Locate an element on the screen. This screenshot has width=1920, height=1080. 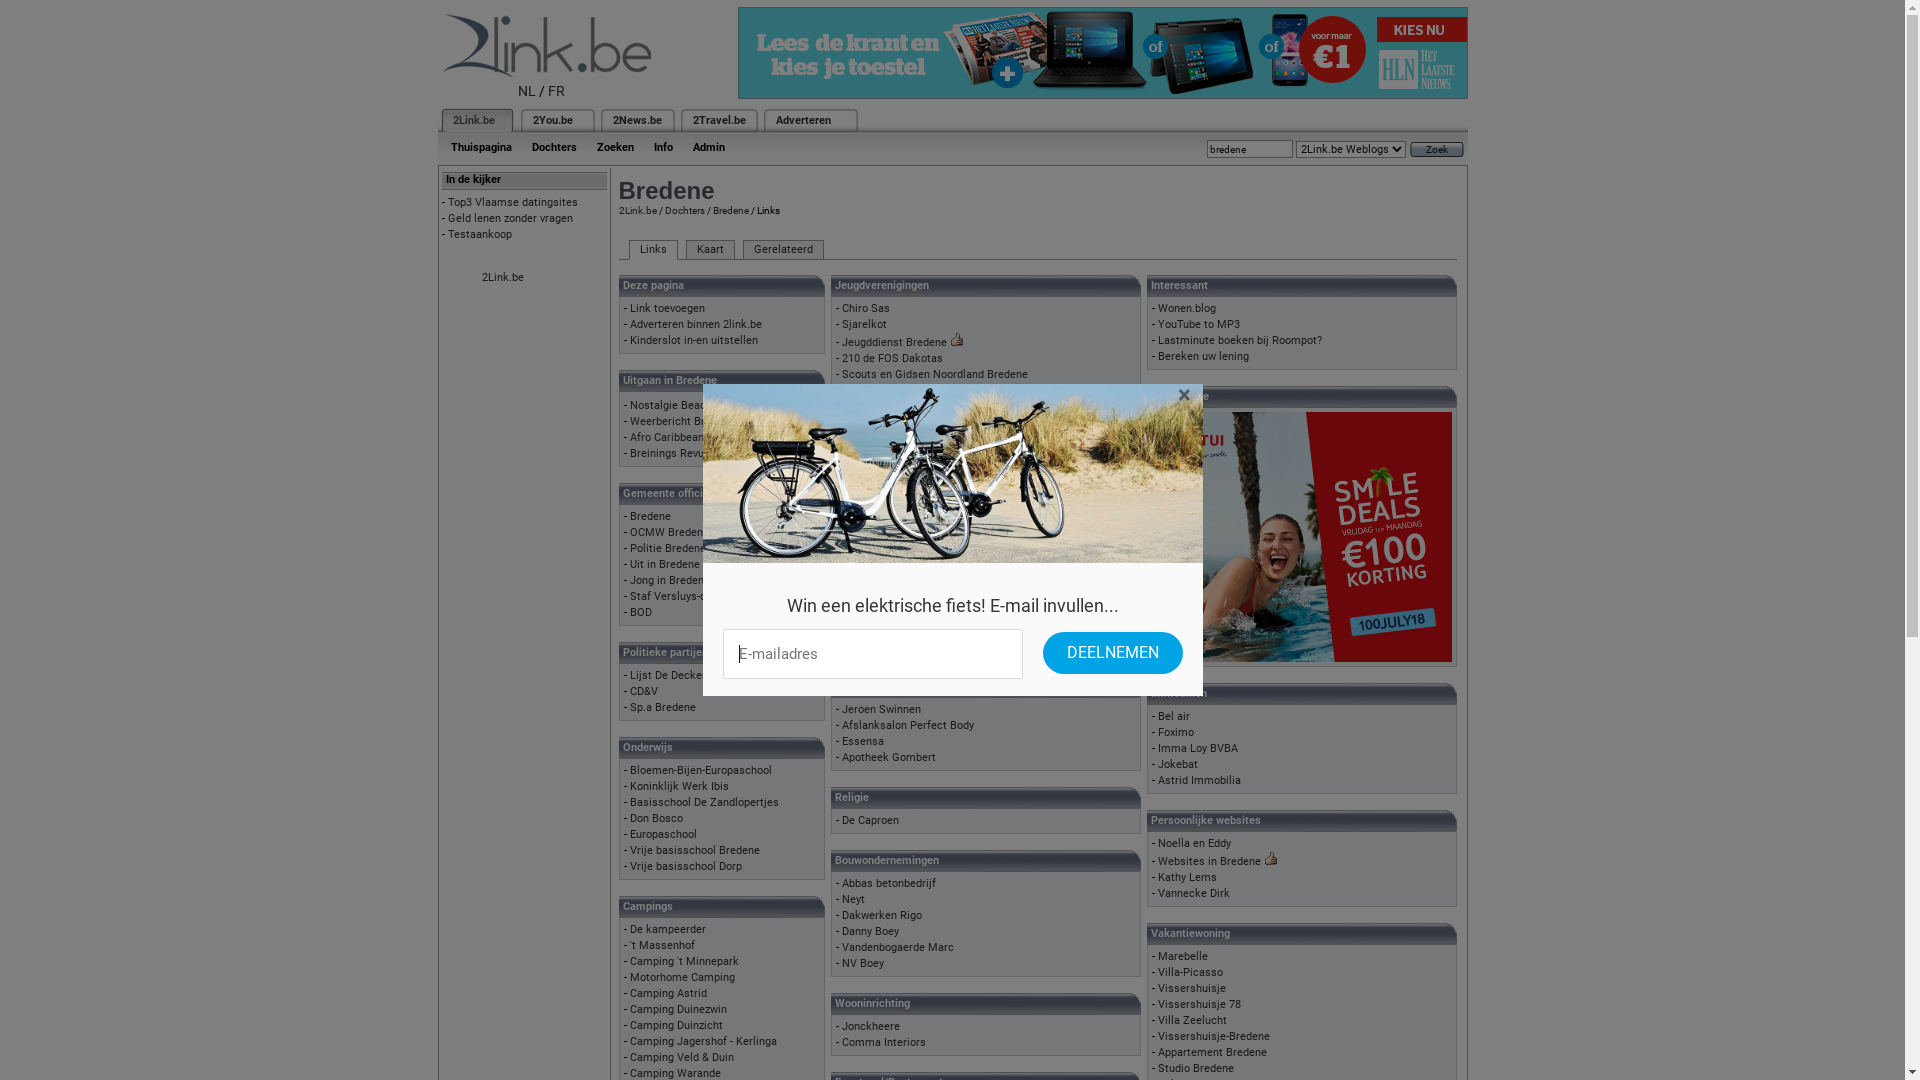
Neyt is located at coordinates (854, 900).